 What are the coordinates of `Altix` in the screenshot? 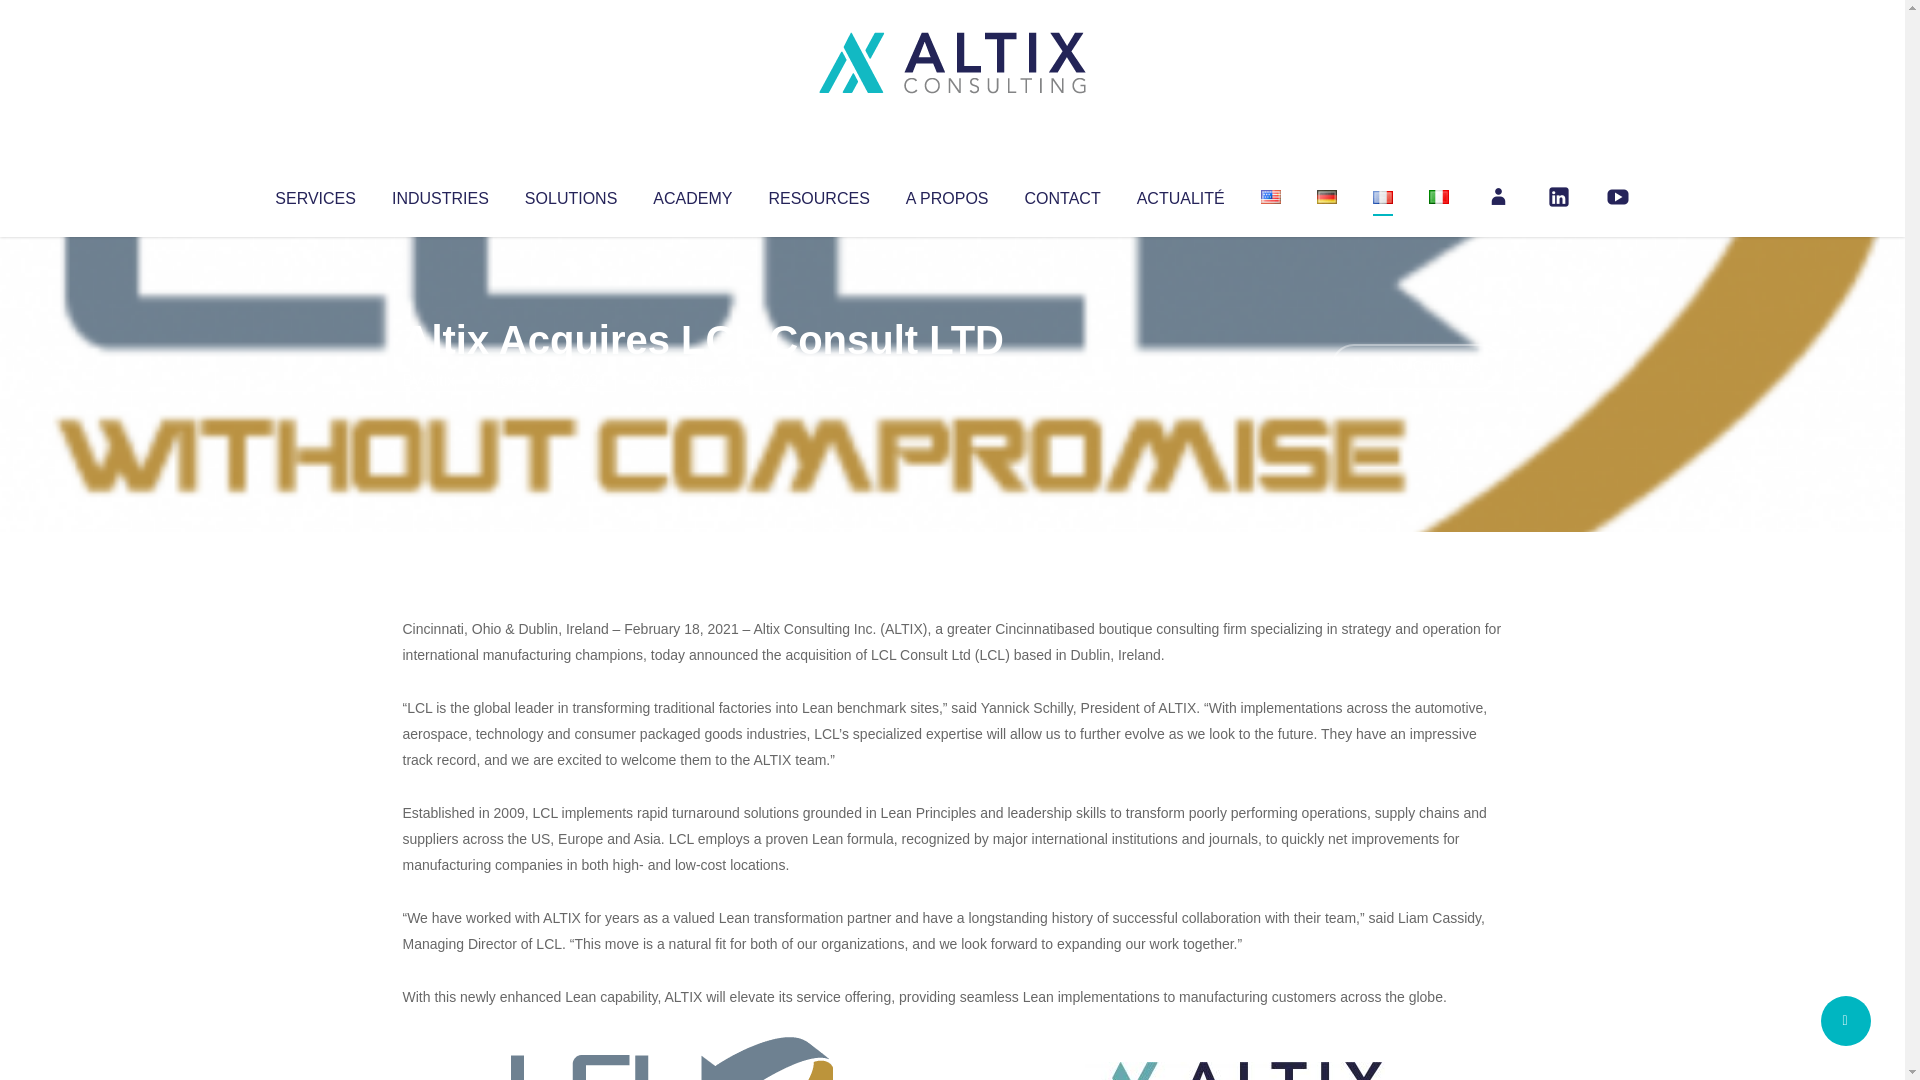 It's located at (440, 380).